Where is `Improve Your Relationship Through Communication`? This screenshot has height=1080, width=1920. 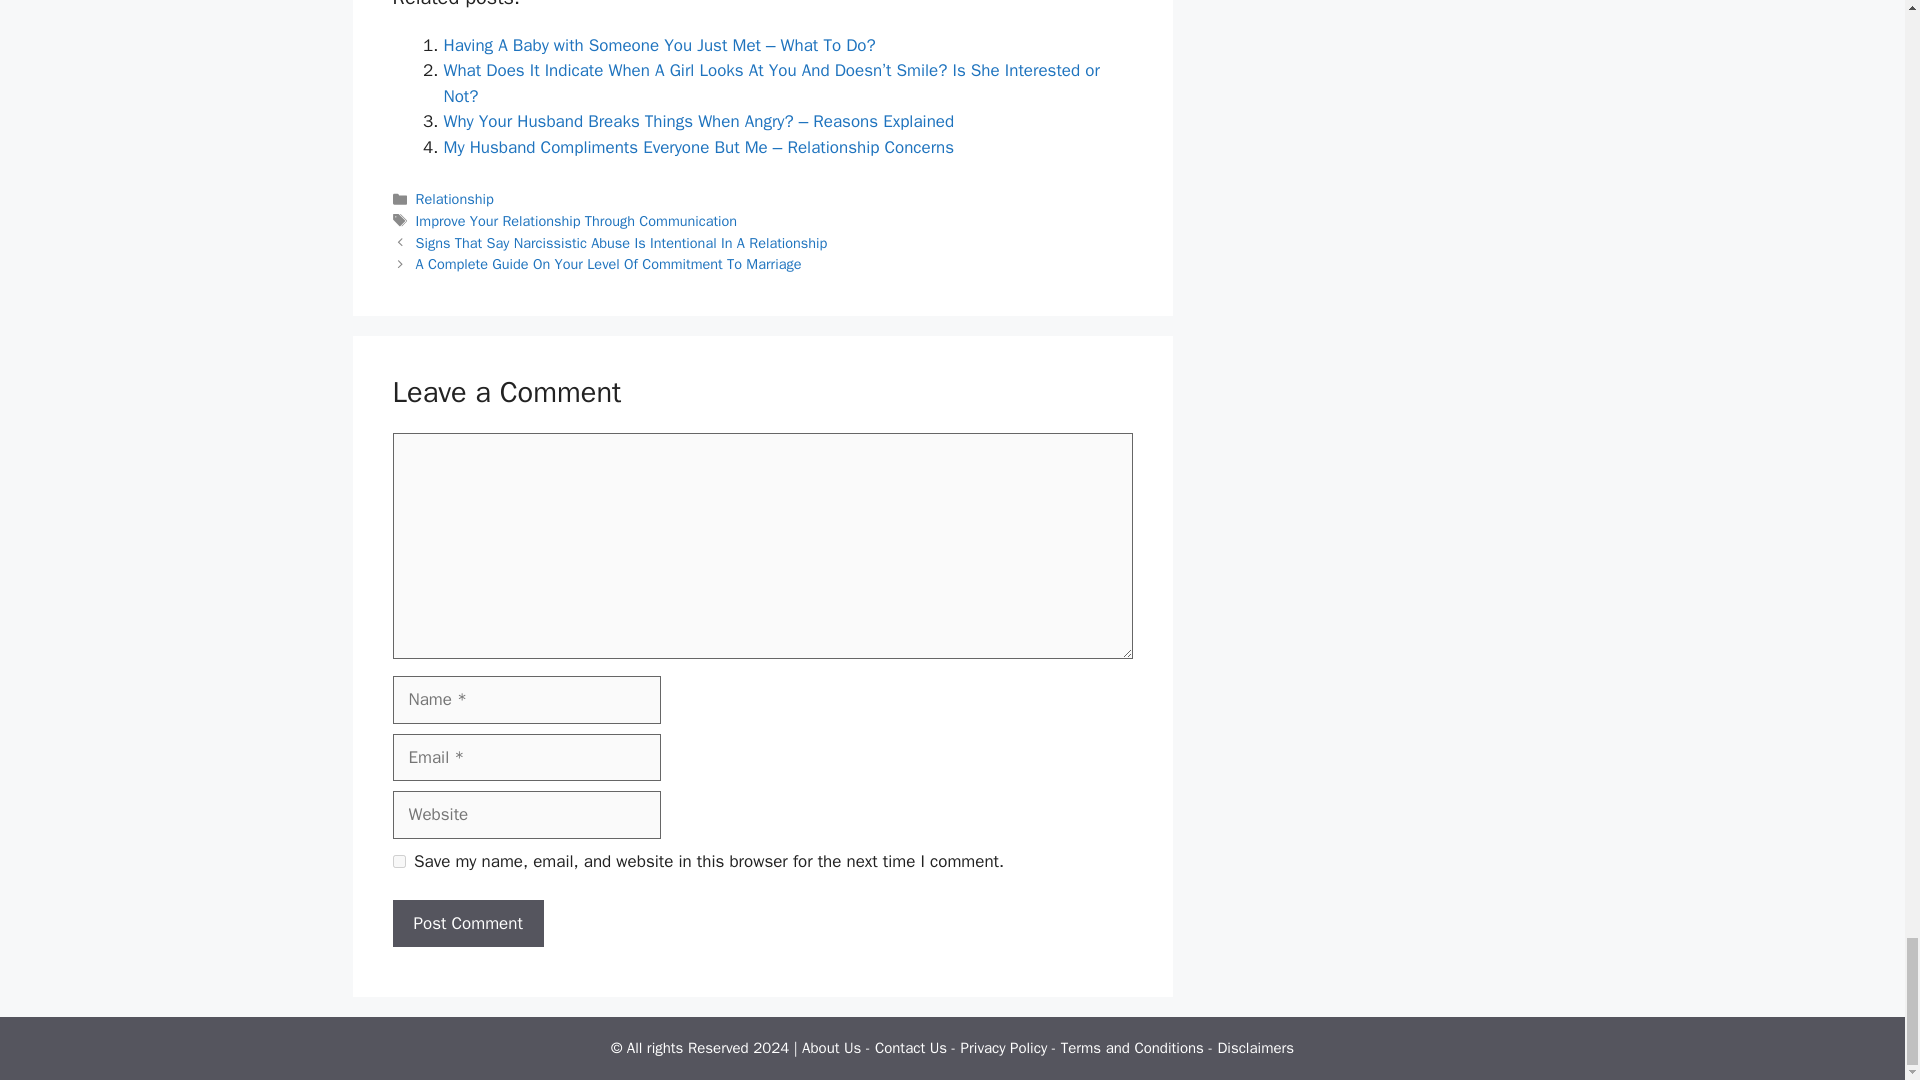
Improve Your Relationship Through Communication is located at coordinates (576, 220).